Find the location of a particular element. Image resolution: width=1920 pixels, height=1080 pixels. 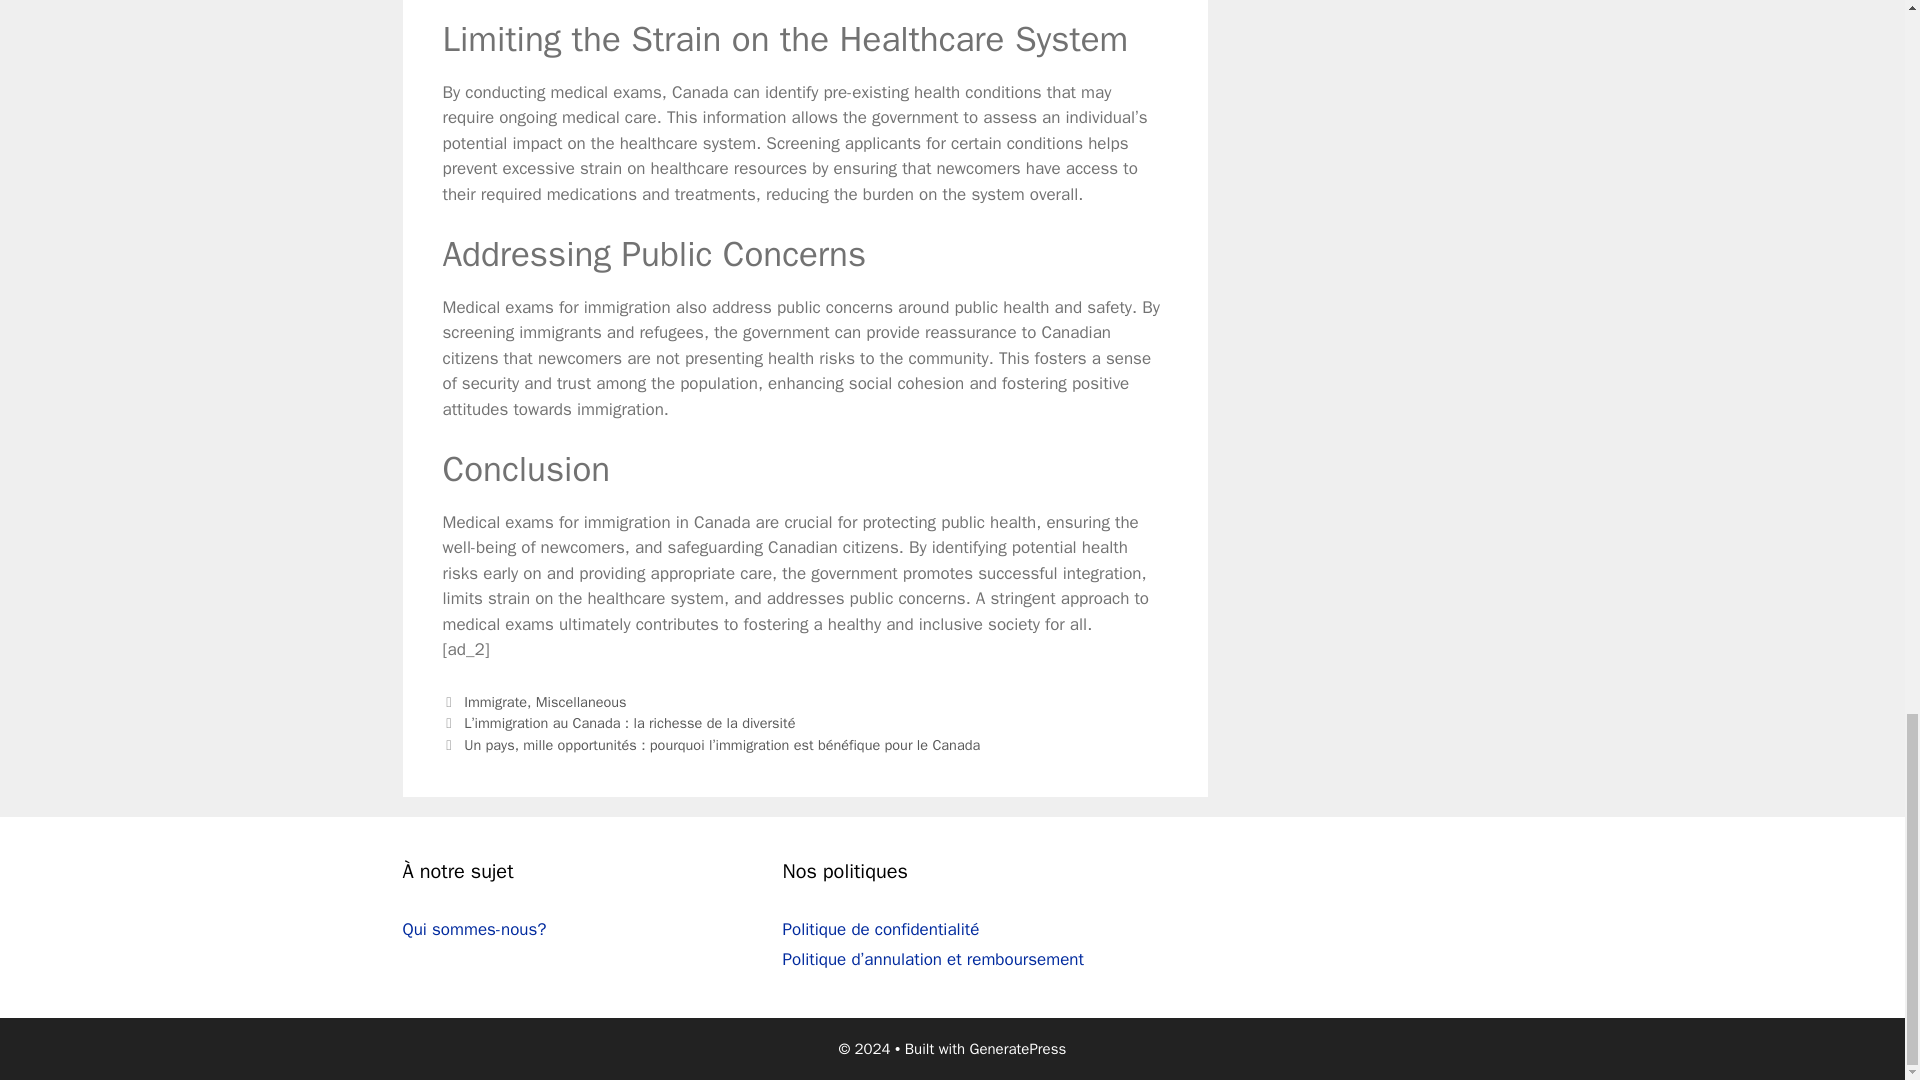

Immigrate is located at coordinates (495, 702).